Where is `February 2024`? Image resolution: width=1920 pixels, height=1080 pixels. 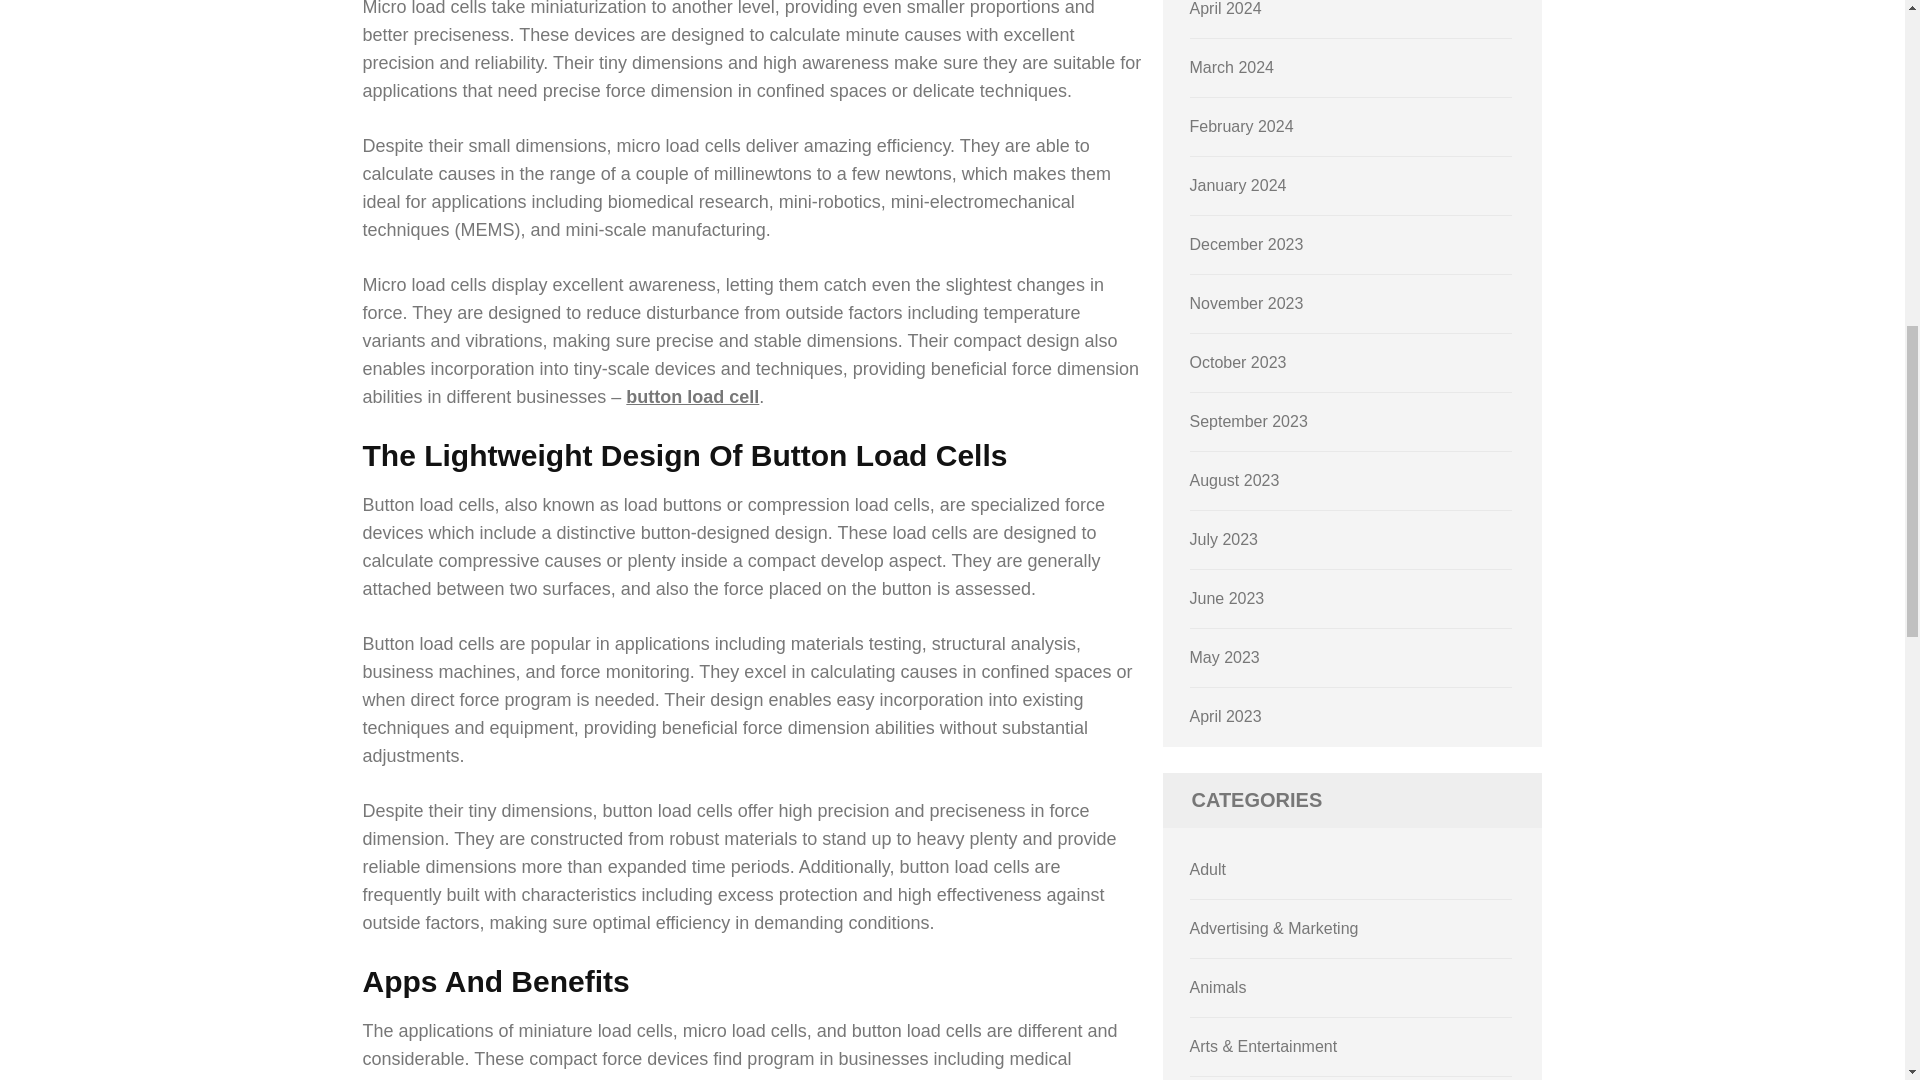 February 2024 is located at coordinates (1242, 126).